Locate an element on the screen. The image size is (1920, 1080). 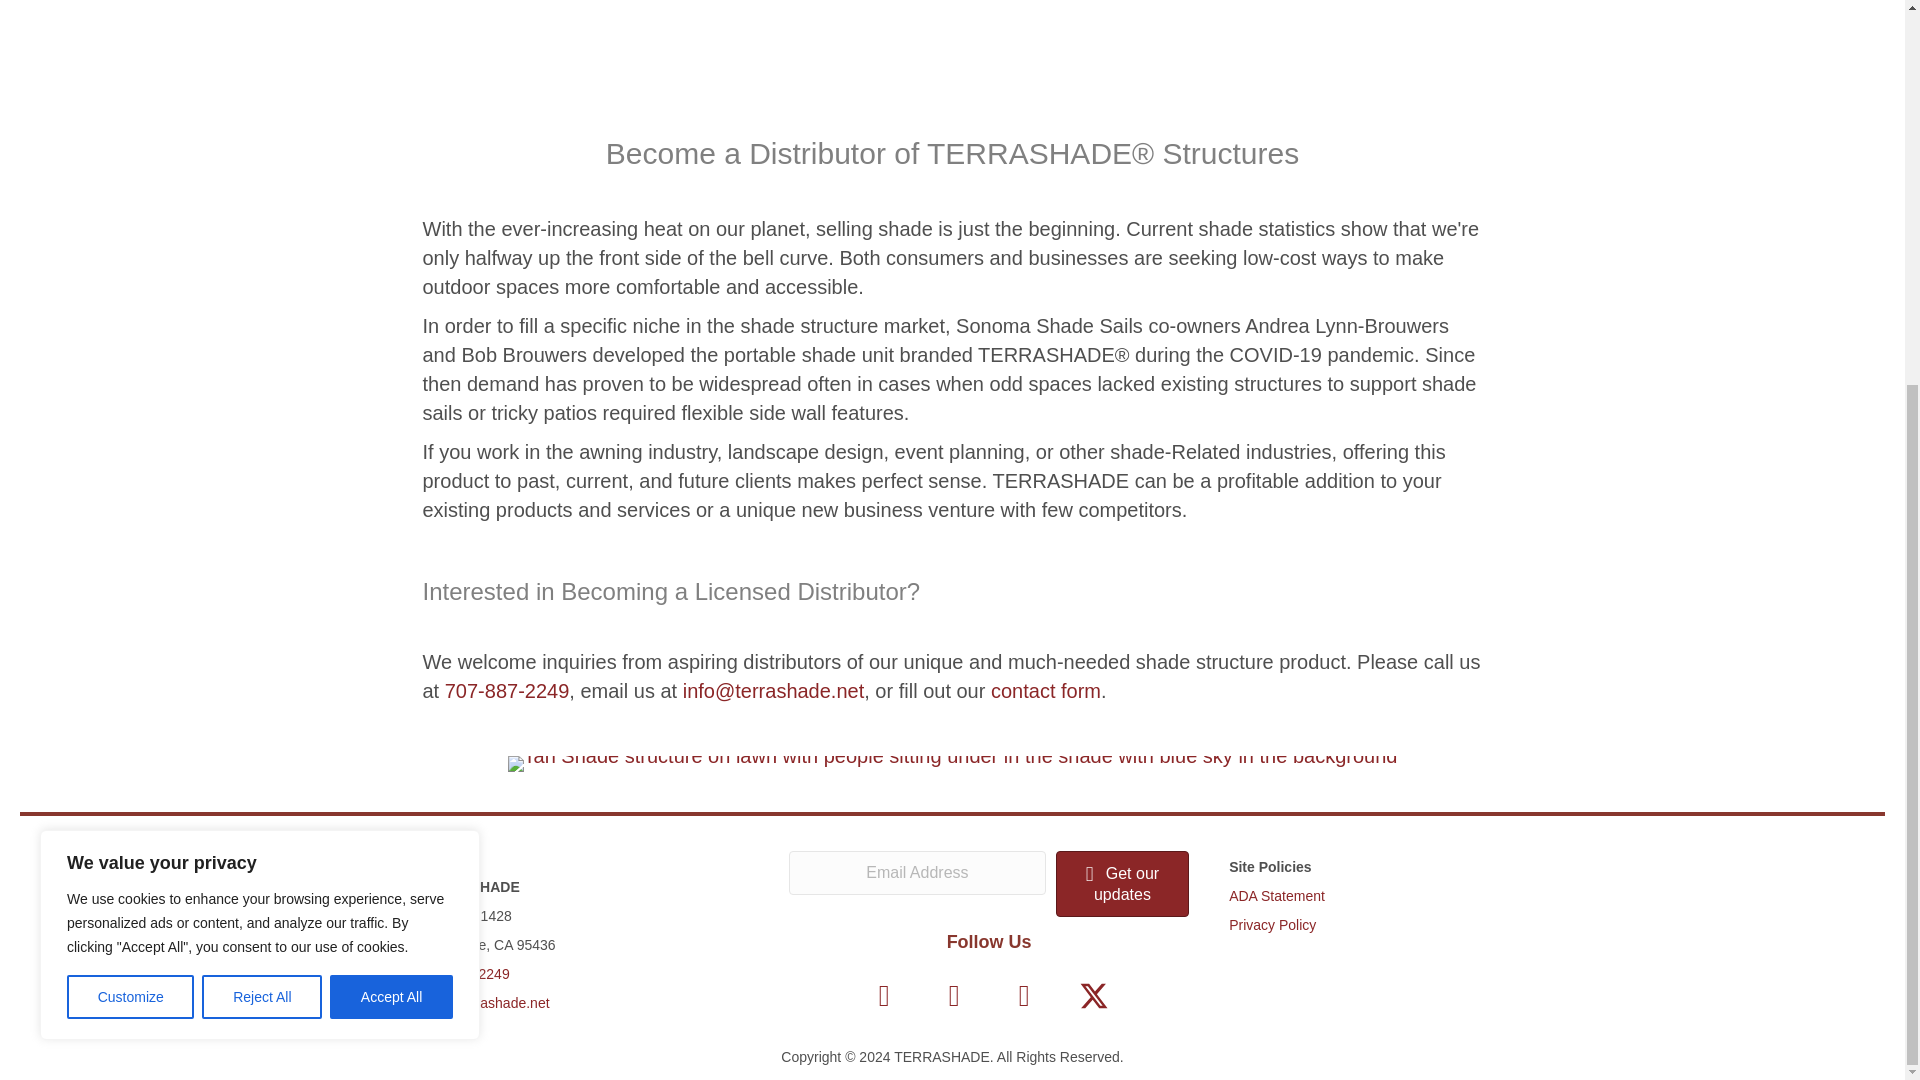
contact form is located at coordinates (1045, 691).